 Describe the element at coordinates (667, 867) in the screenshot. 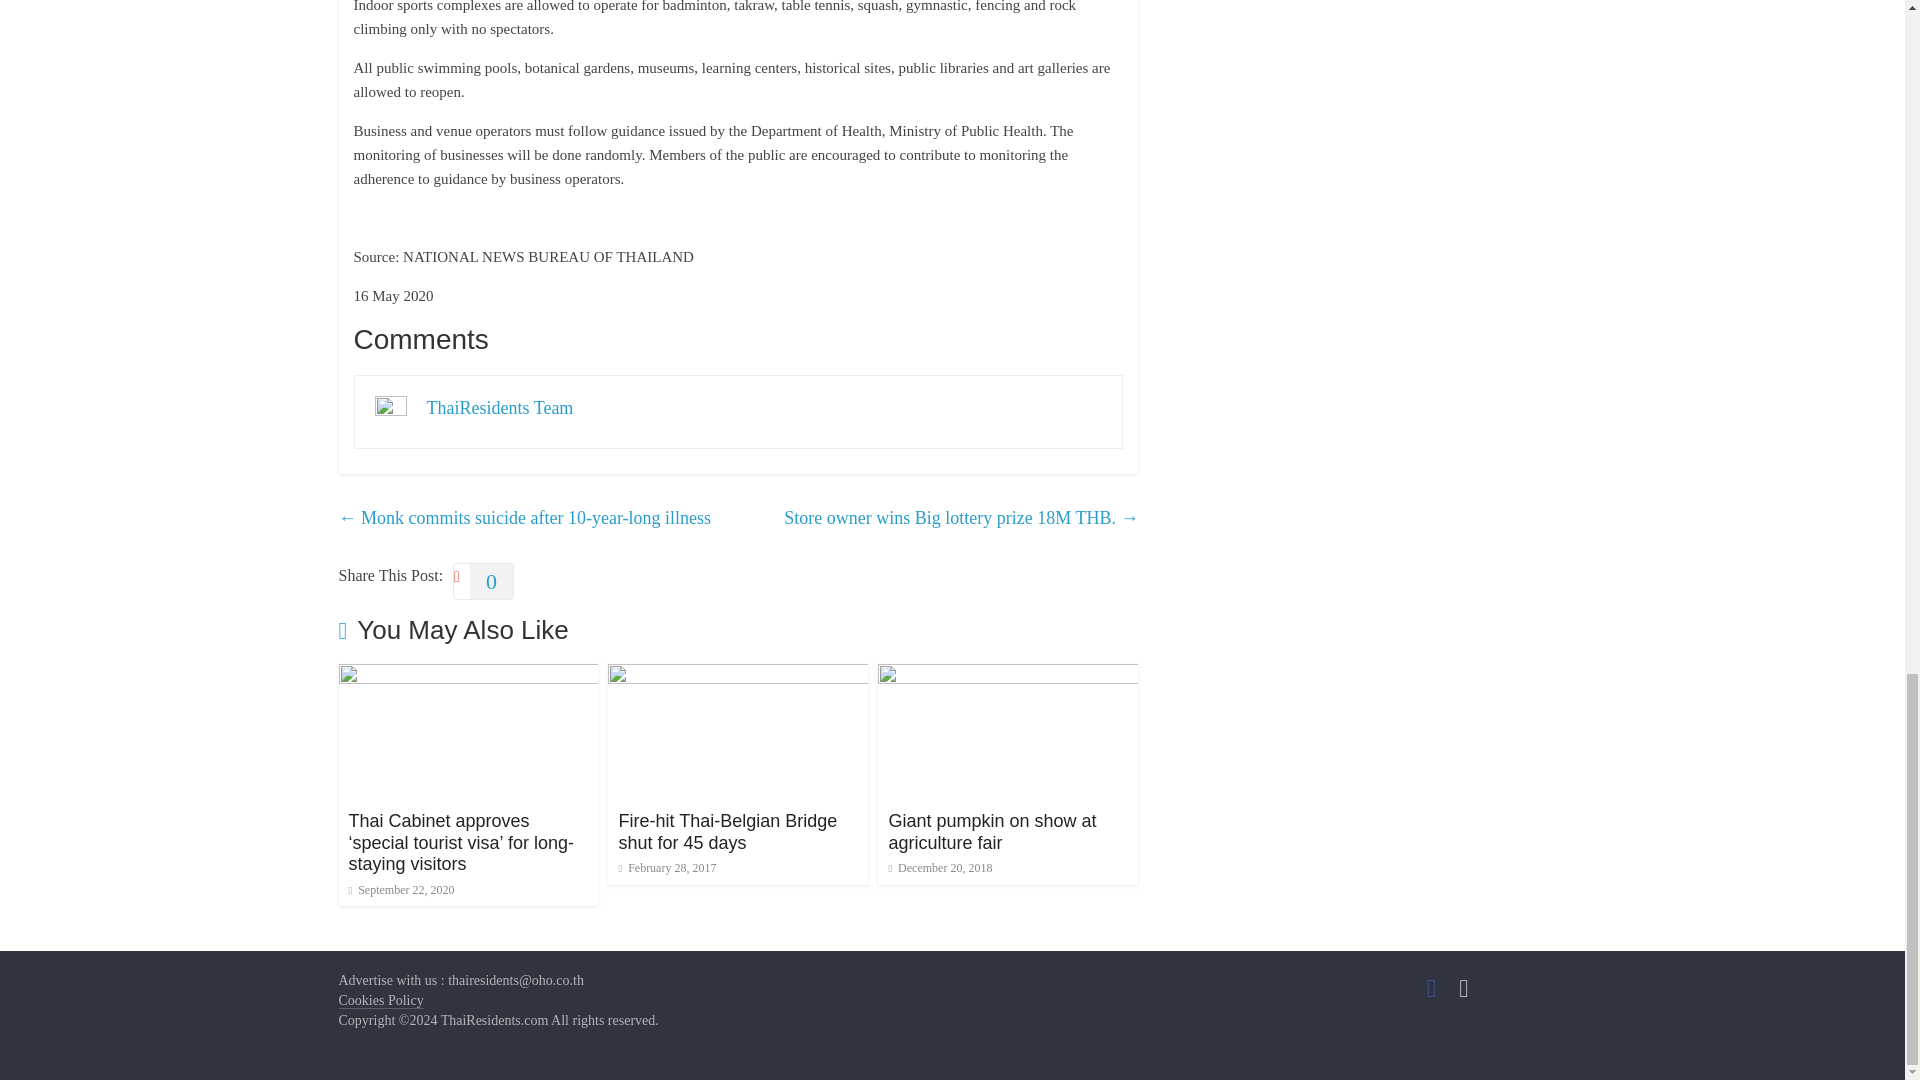

I see `February 28, 2017` at that location.